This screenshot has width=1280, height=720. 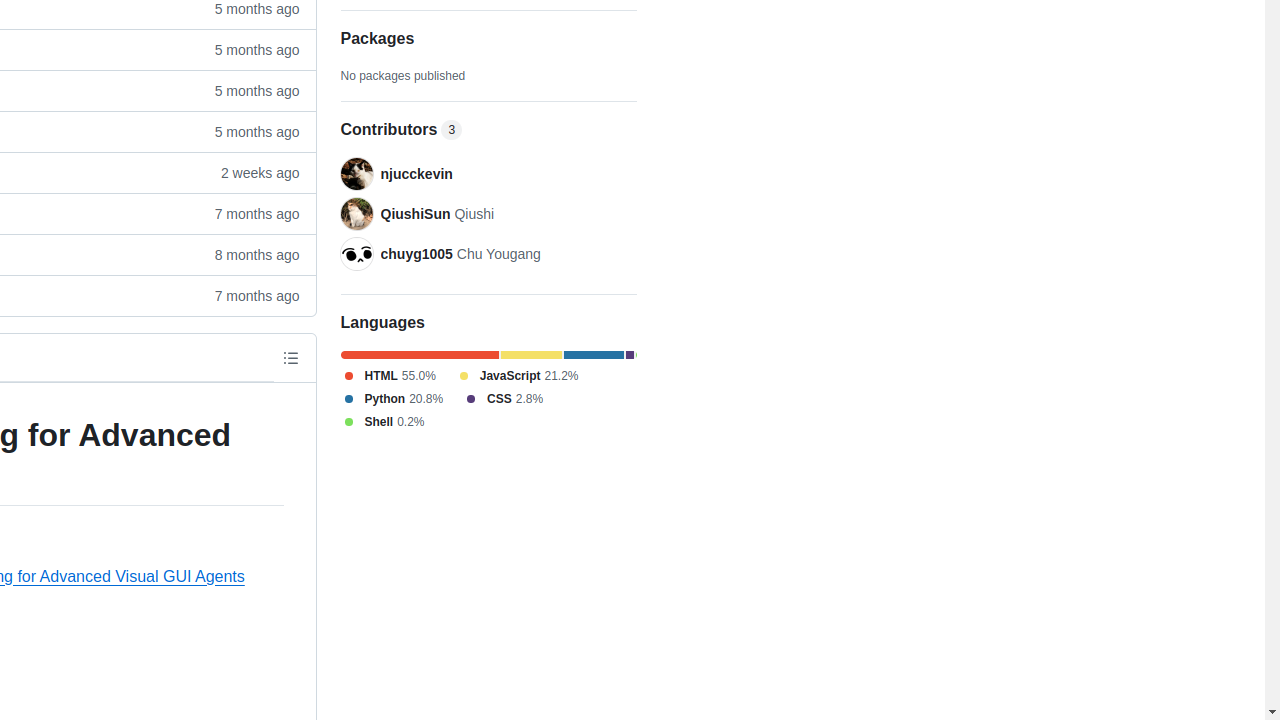 I want to click on CSS 2.8%, so click(x=504, y=399).